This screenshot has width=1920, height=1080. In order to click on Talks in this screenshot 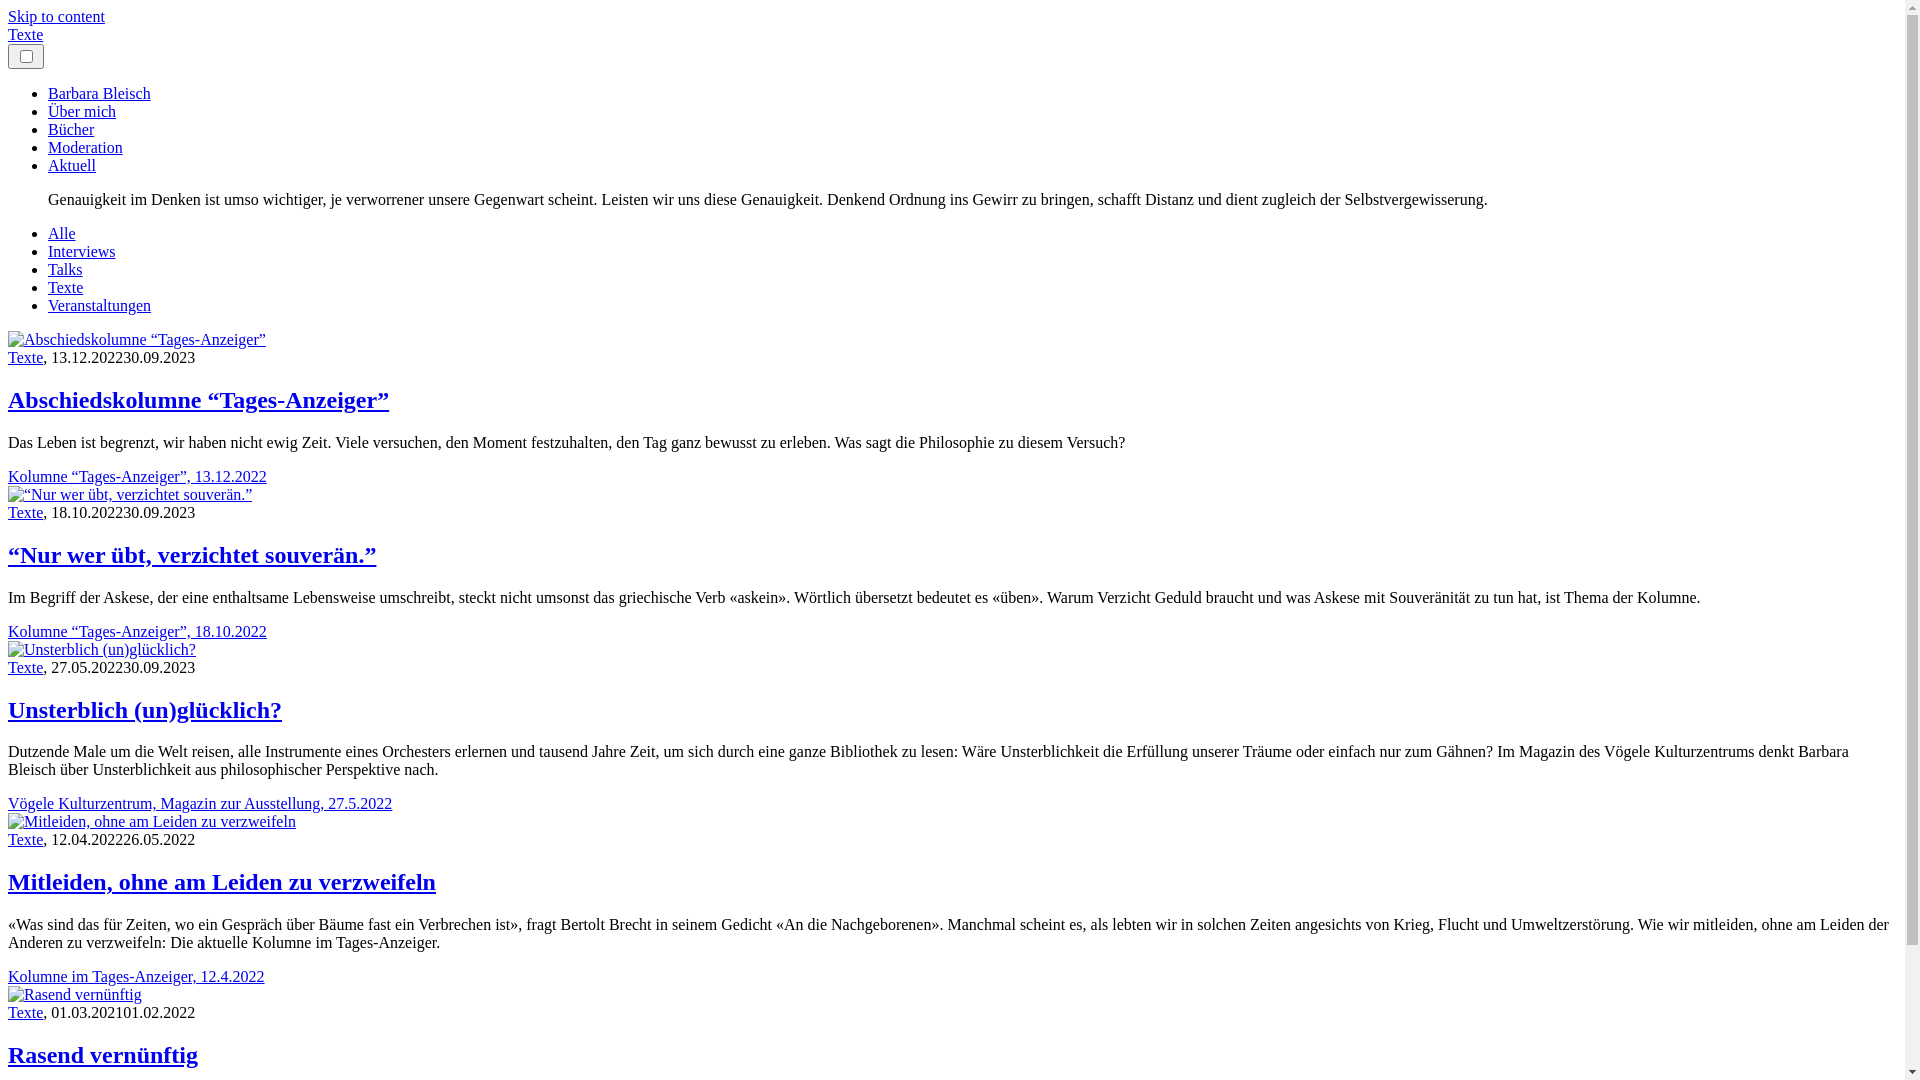, I will do `click(65, 270)`.